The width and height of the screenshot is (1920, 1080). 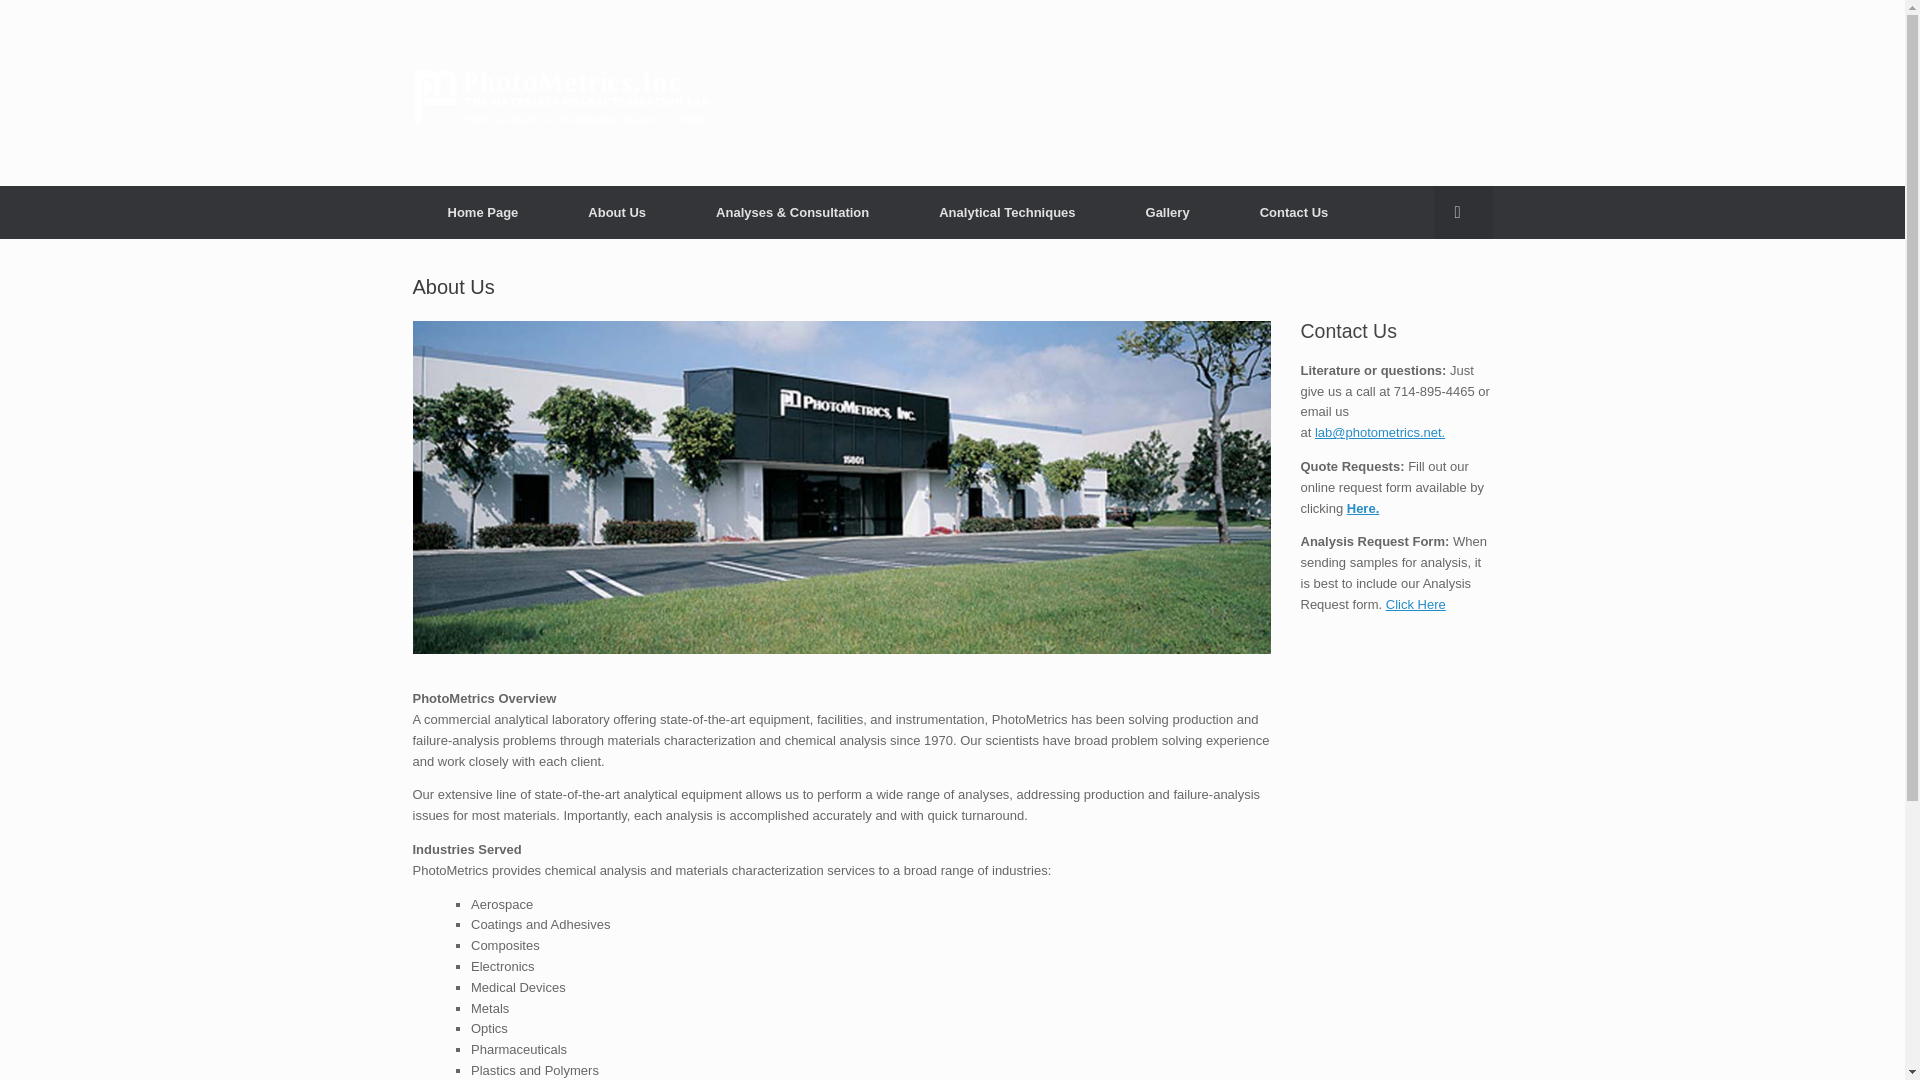 I want to click on Analytical Techniques, so click(x=1006, y=212).